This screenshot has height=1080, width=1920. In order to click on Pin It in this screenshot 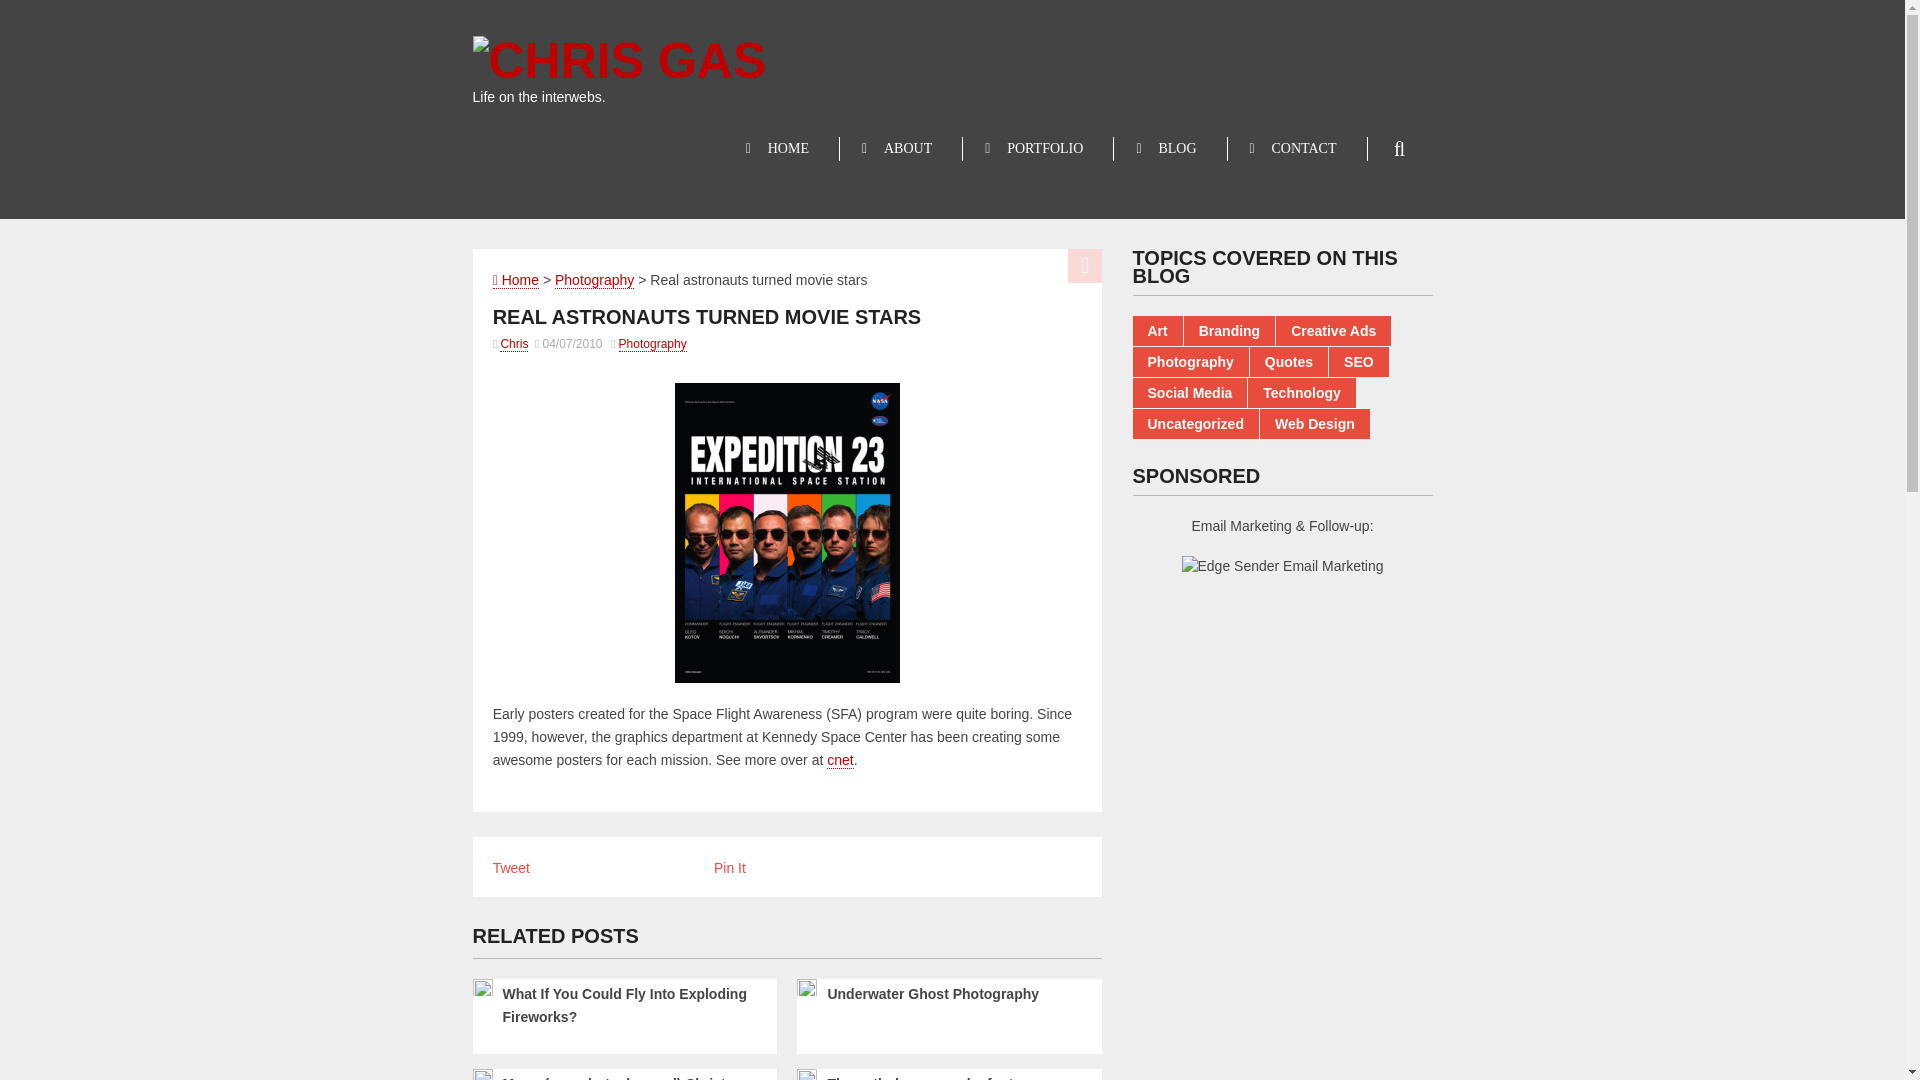, I will do `click(730, 867)`.